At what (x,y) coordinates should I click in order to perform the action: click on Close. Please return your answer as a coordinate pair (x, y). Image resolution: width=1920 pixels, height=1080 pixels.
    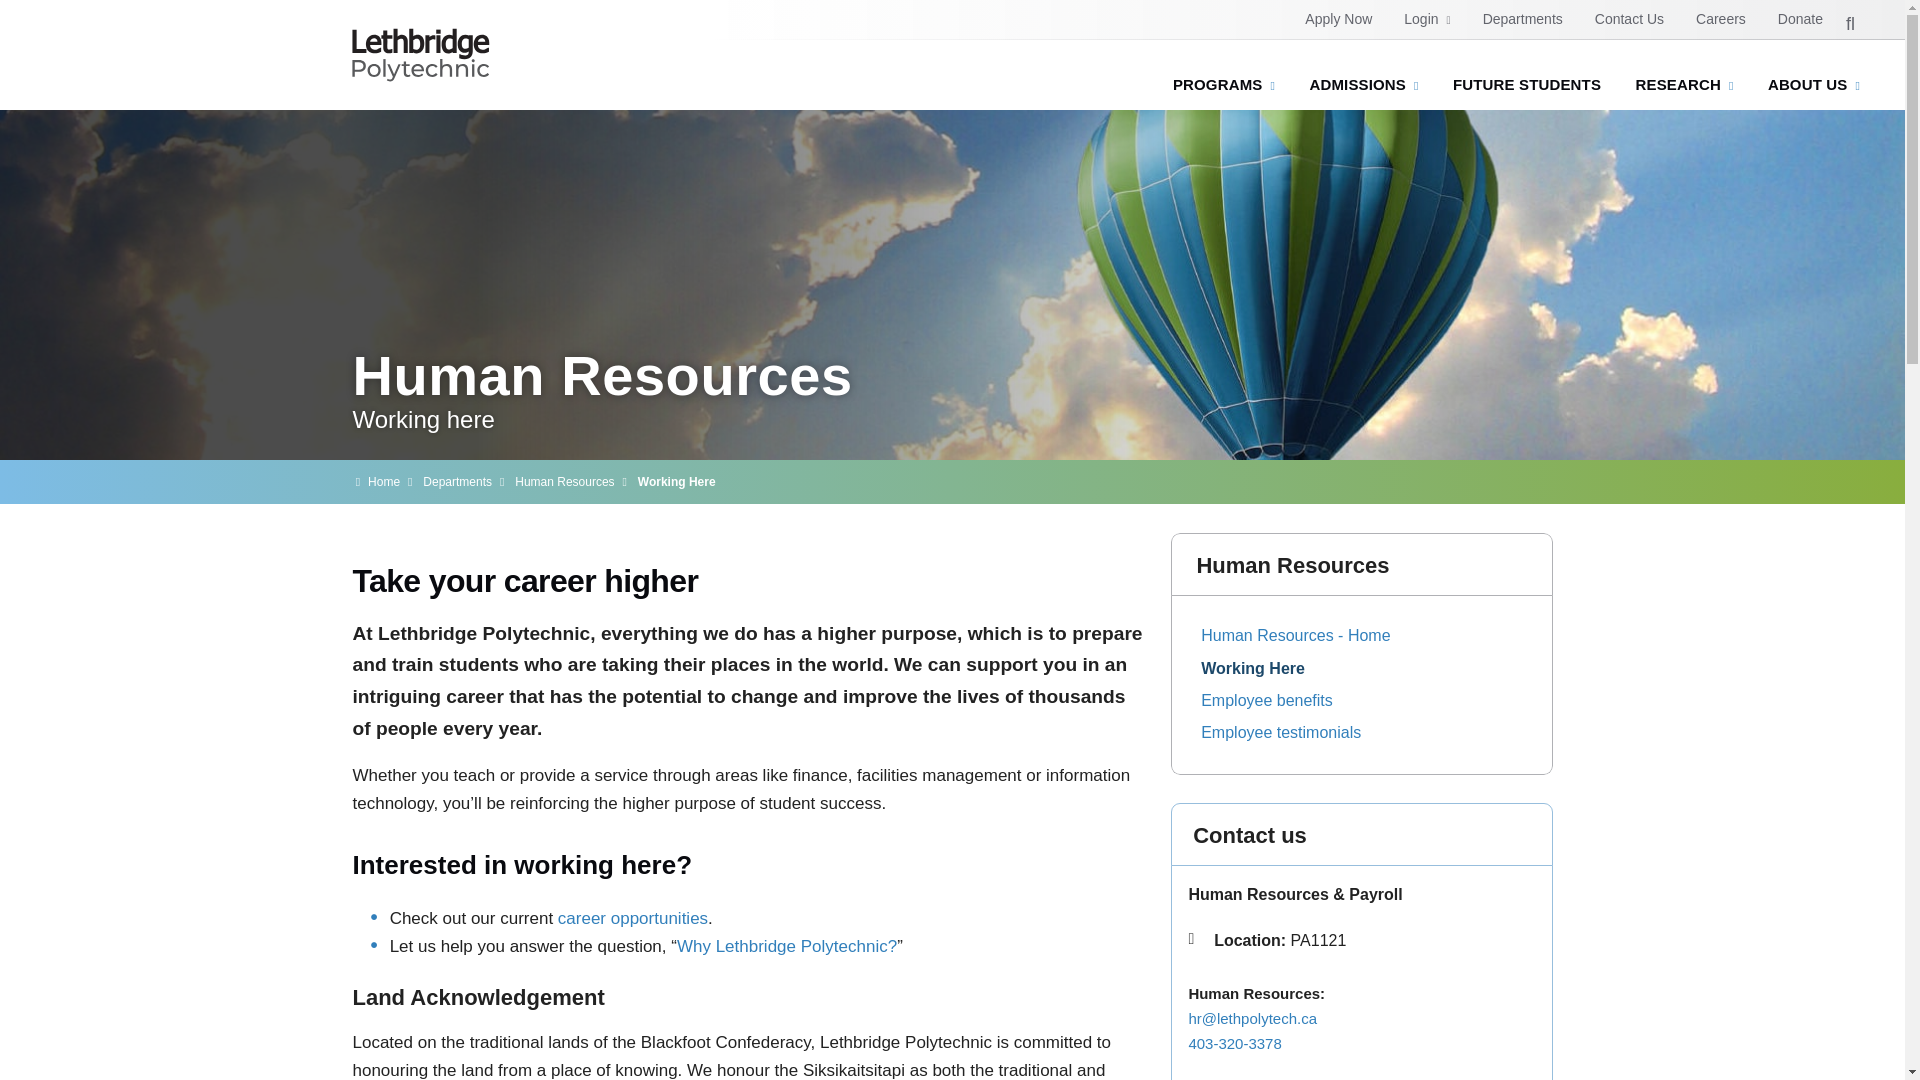
    Looking at the image, I should click on (772, 137).